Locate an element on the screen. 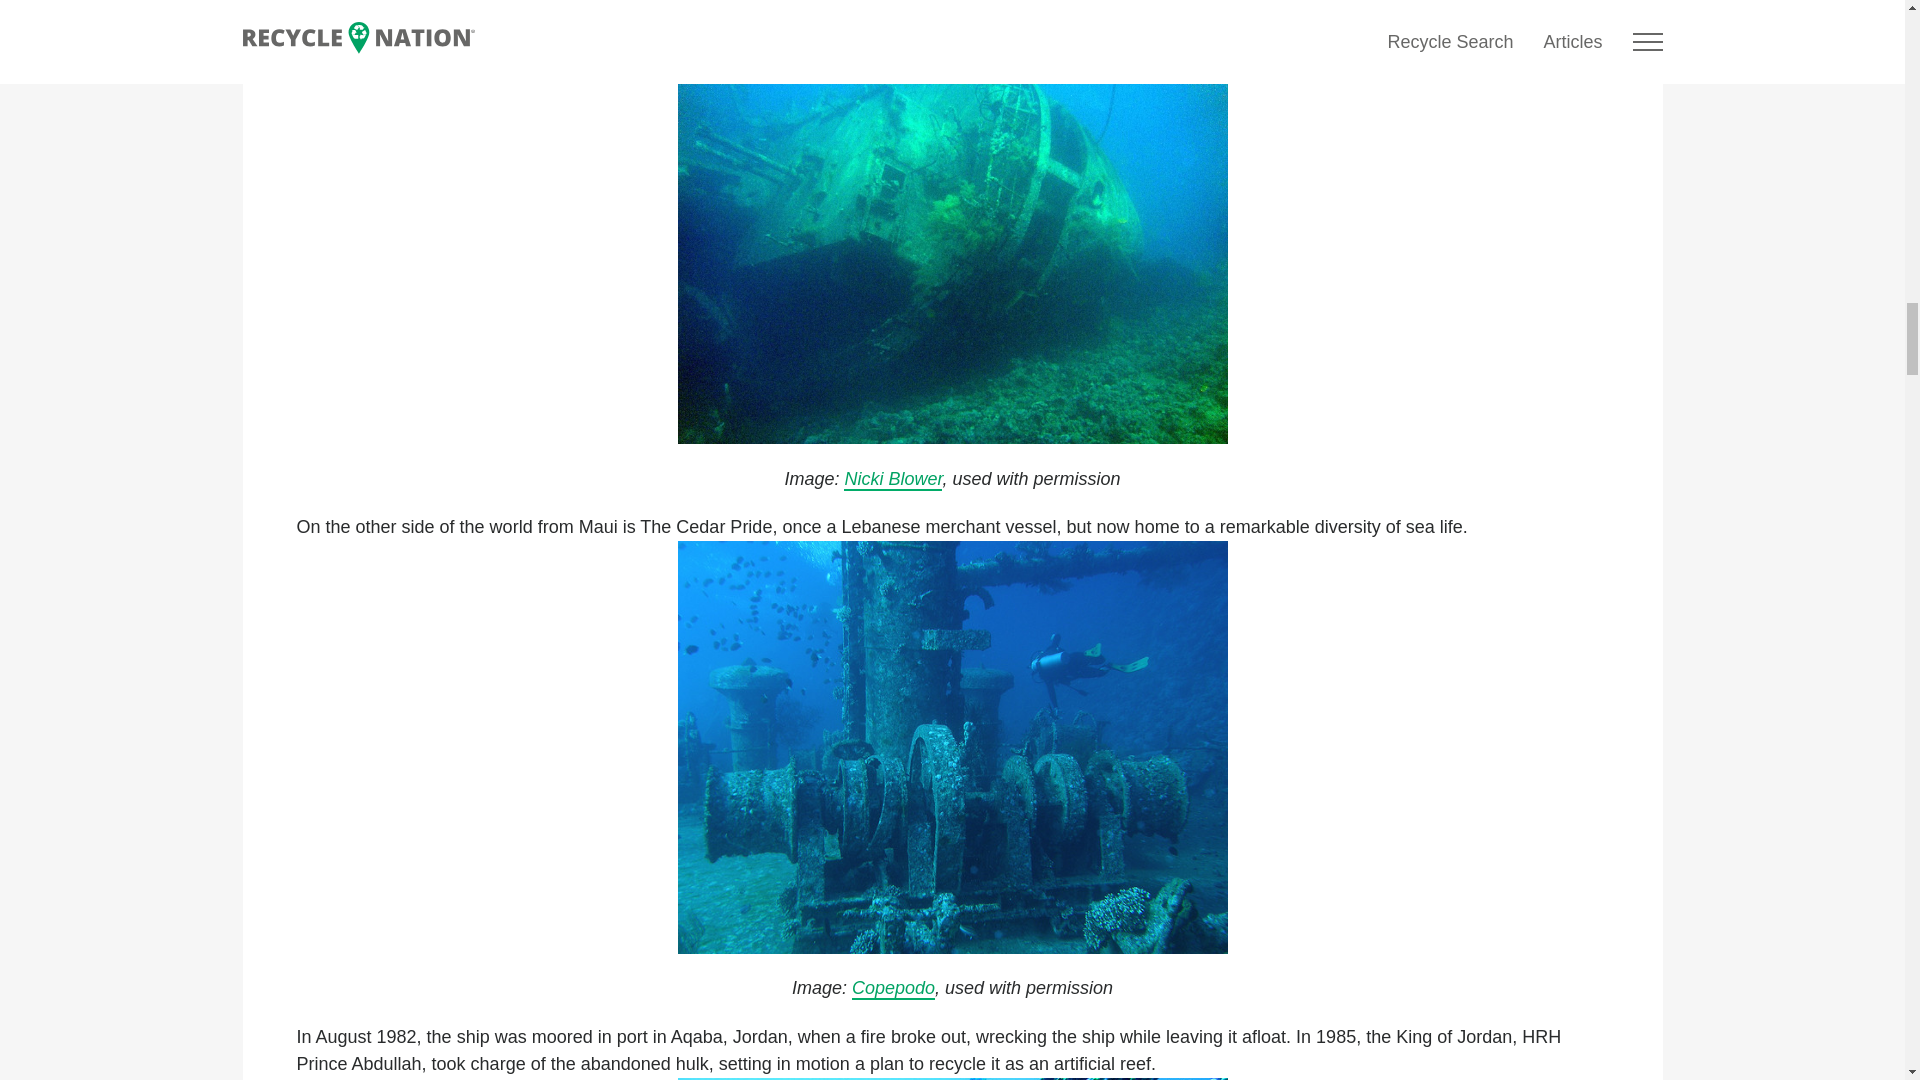 This screenshot has height=1080, width=1920. Nicki Blower is located at coordinates (893, 480).